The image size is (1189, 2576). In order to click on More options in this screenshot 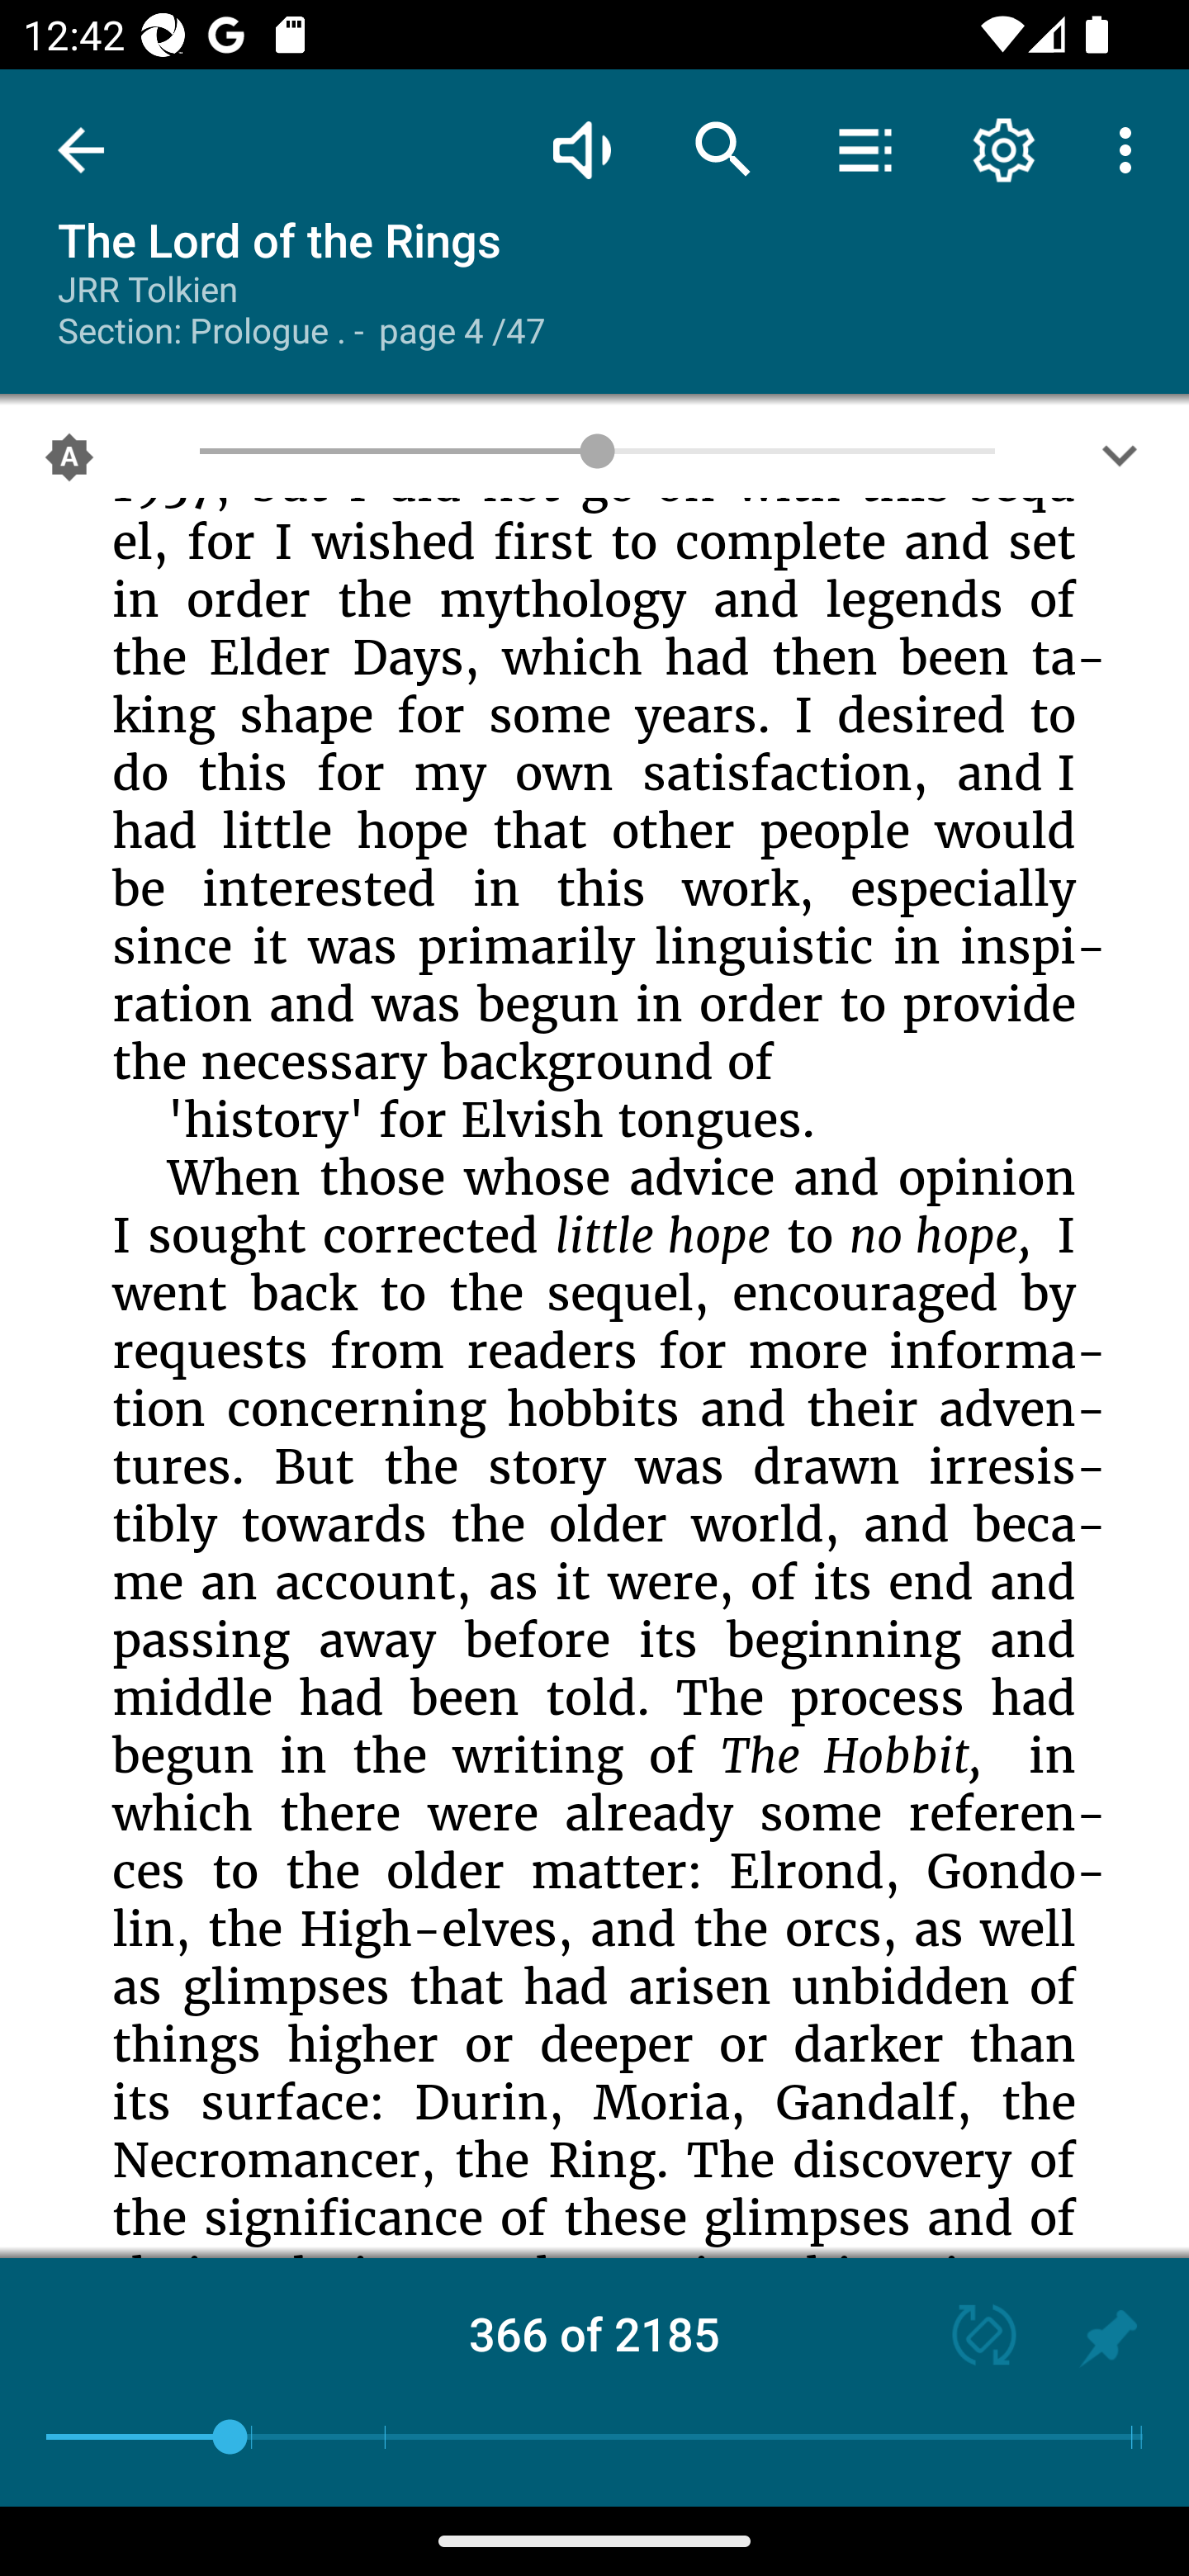, I will do `click(1131, 149)`.